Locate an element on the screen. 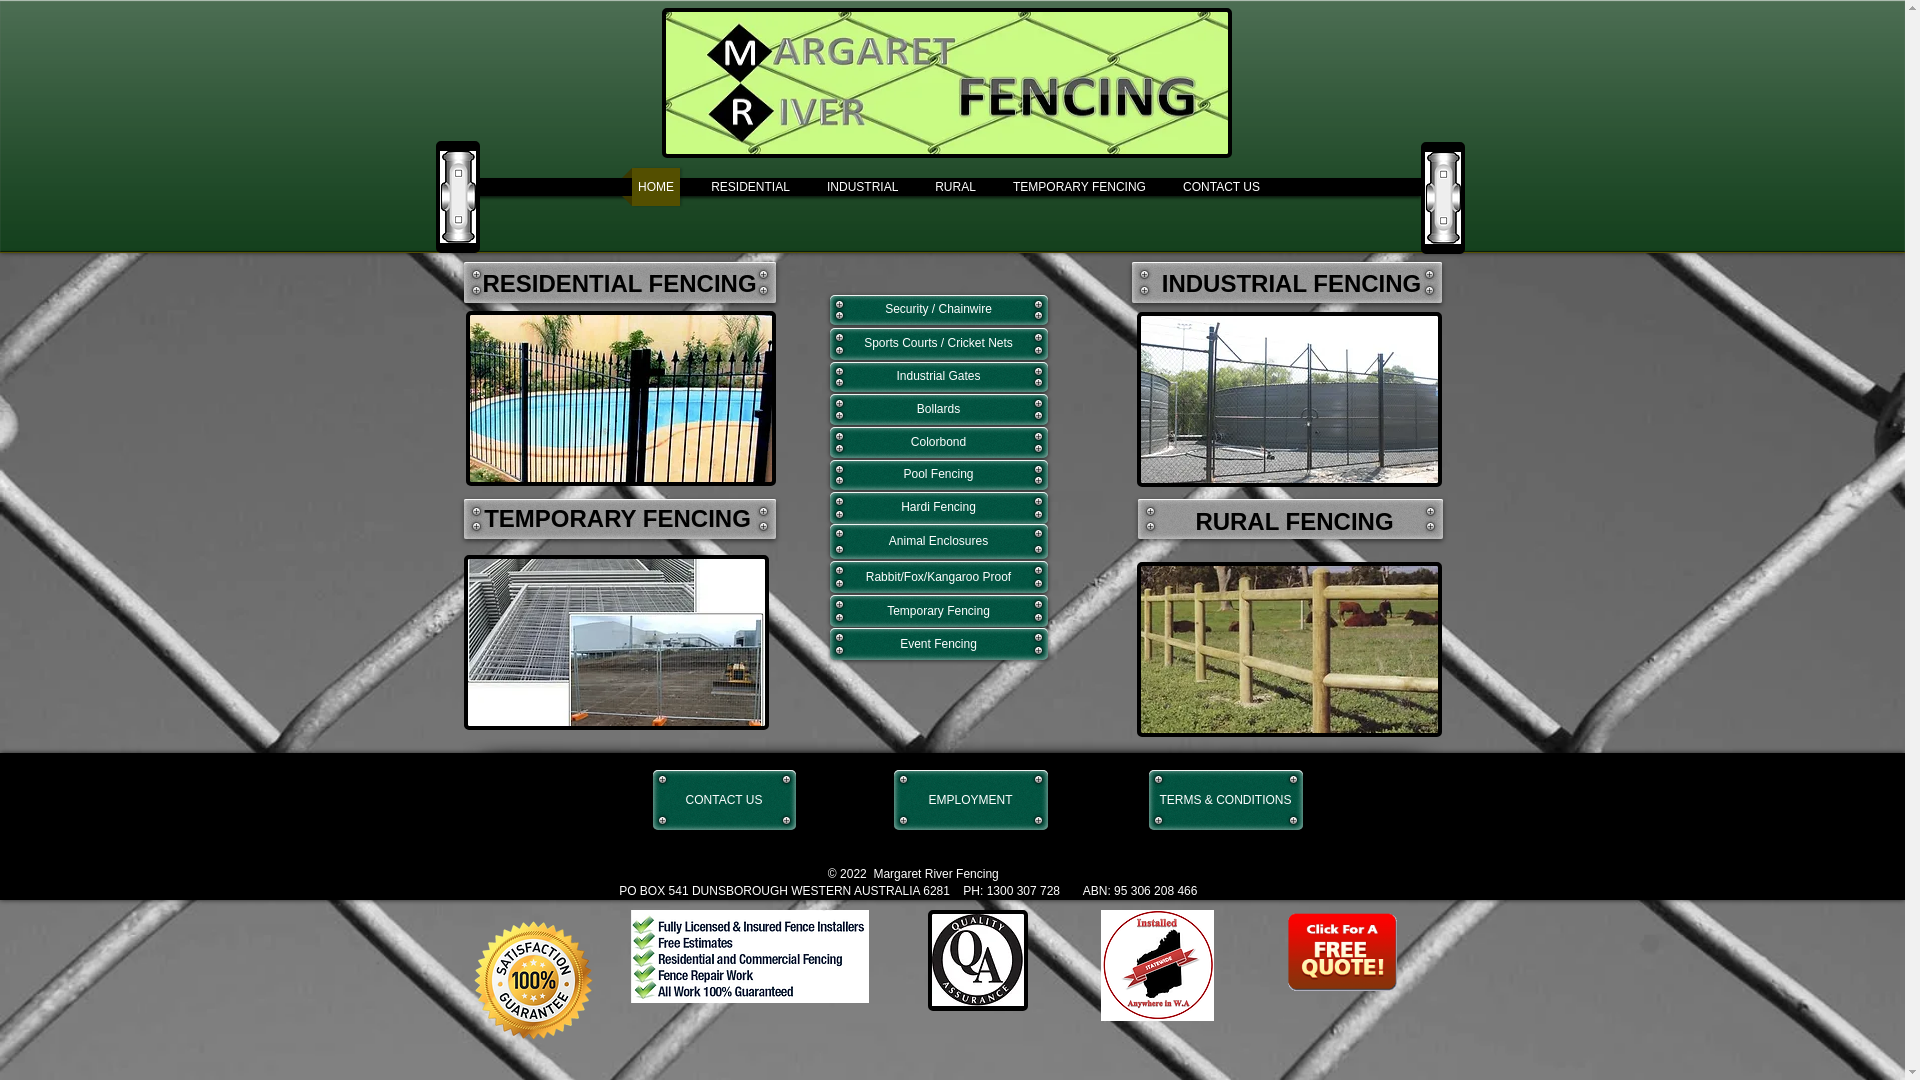 The height and width of the screenshot is (1080, 1920). TERMS & CONDITIONS is located at coordinates (1225, 800).